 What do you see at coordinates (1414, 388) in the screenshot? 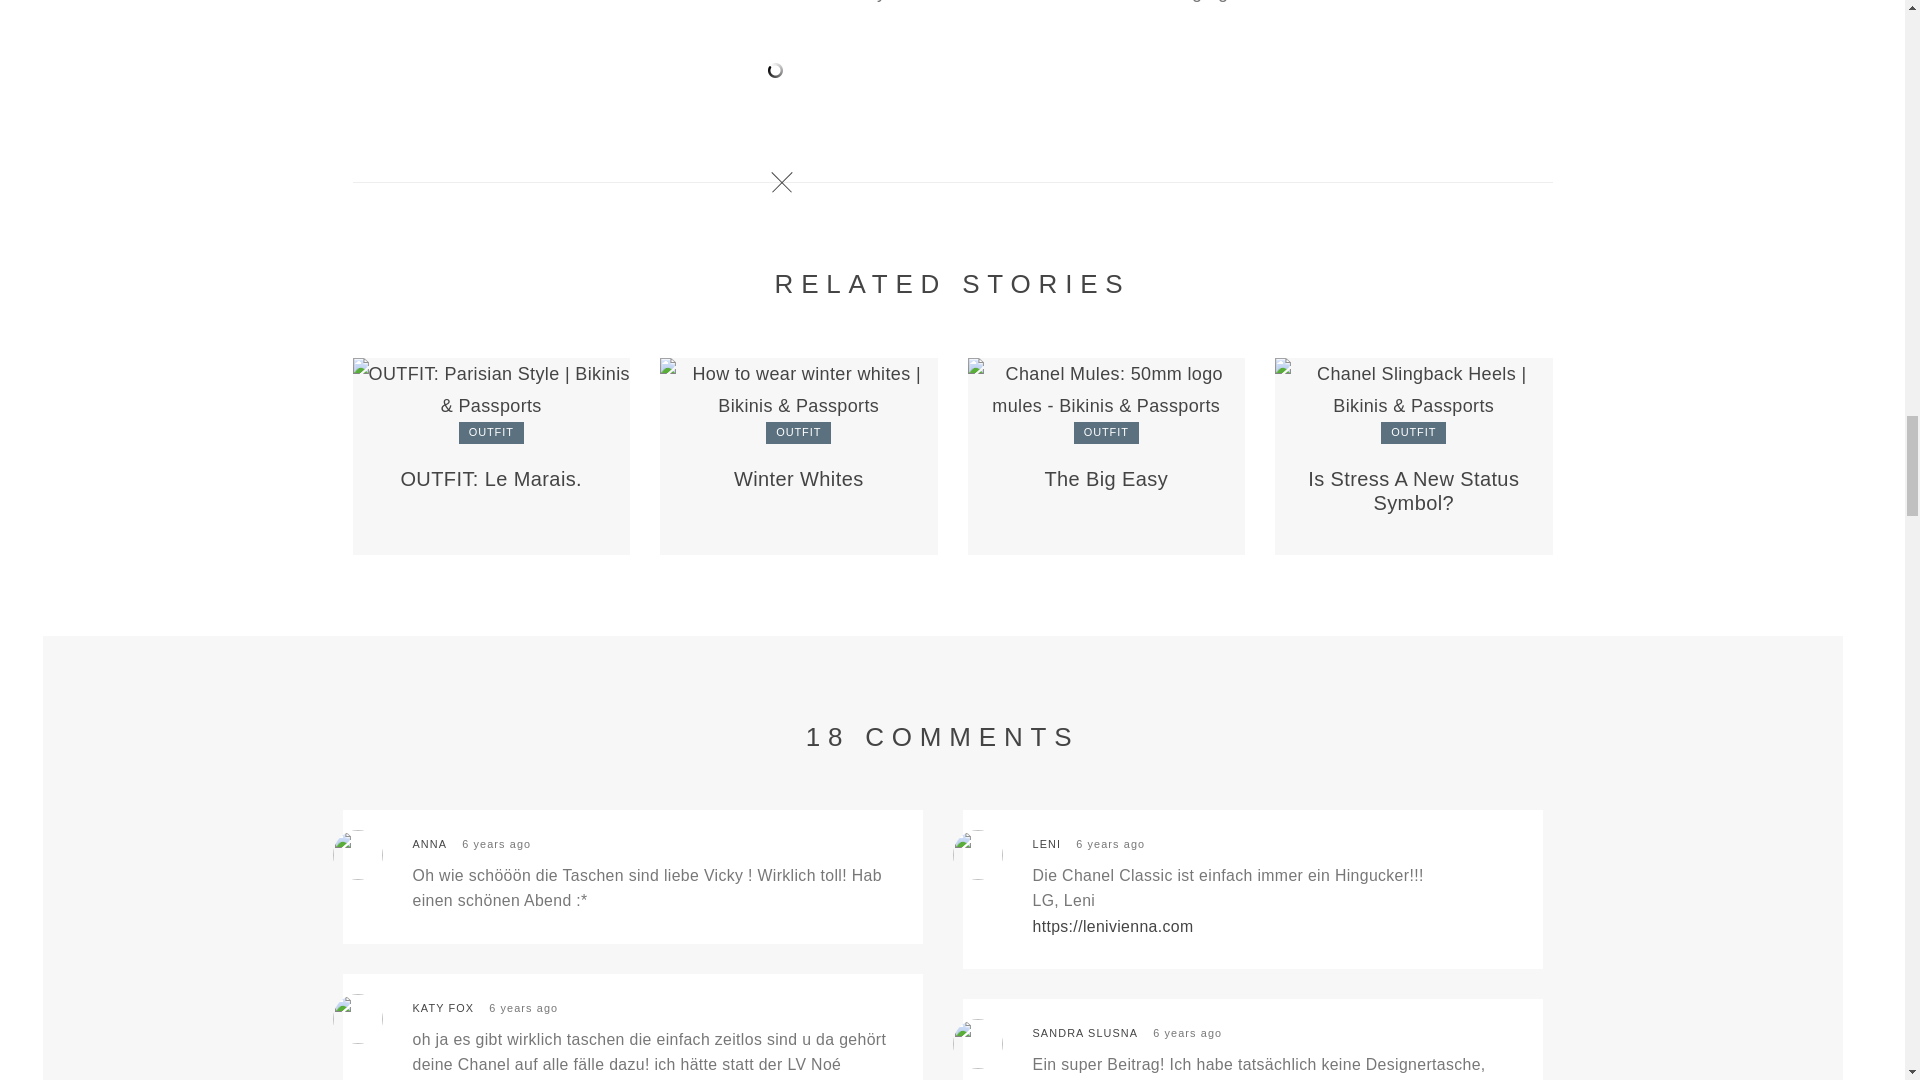
I see `Is Stress A New Status Symbol?` at bounding box center [1414, 388].